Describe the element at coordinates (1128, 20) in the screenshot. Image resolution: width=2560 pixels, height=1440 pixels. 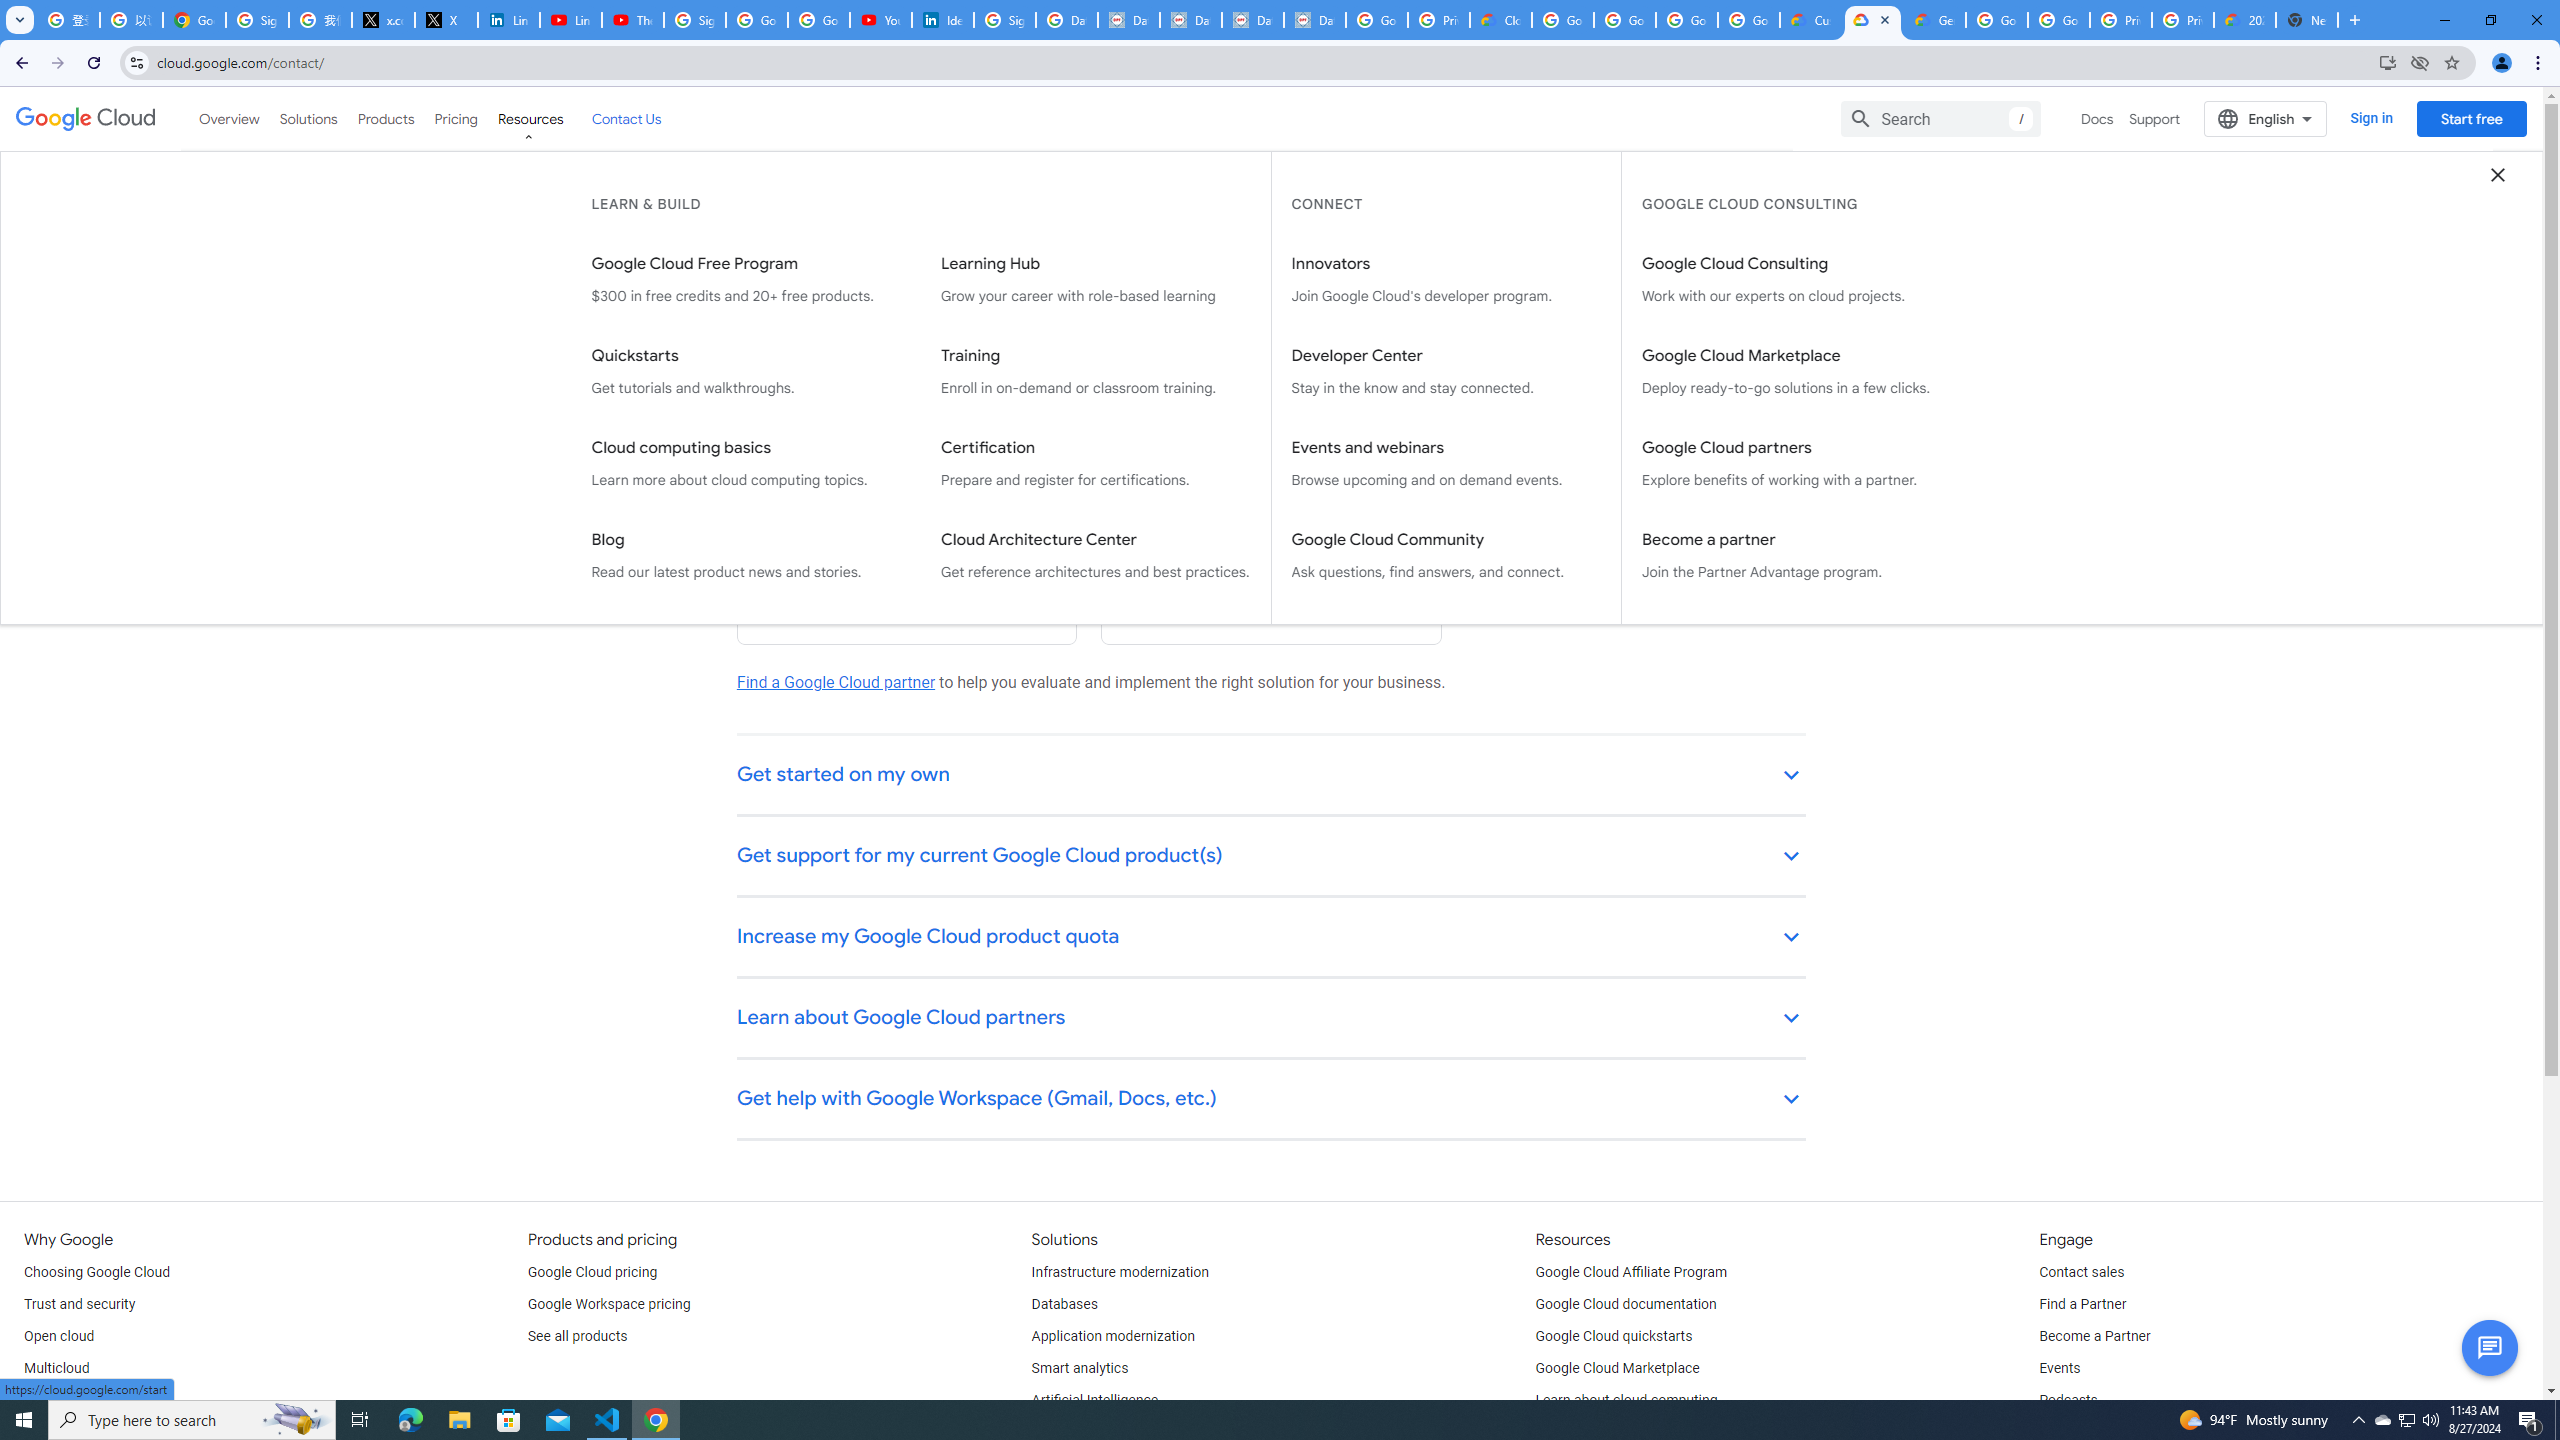
I see `Data Privacy Framework` at that location.